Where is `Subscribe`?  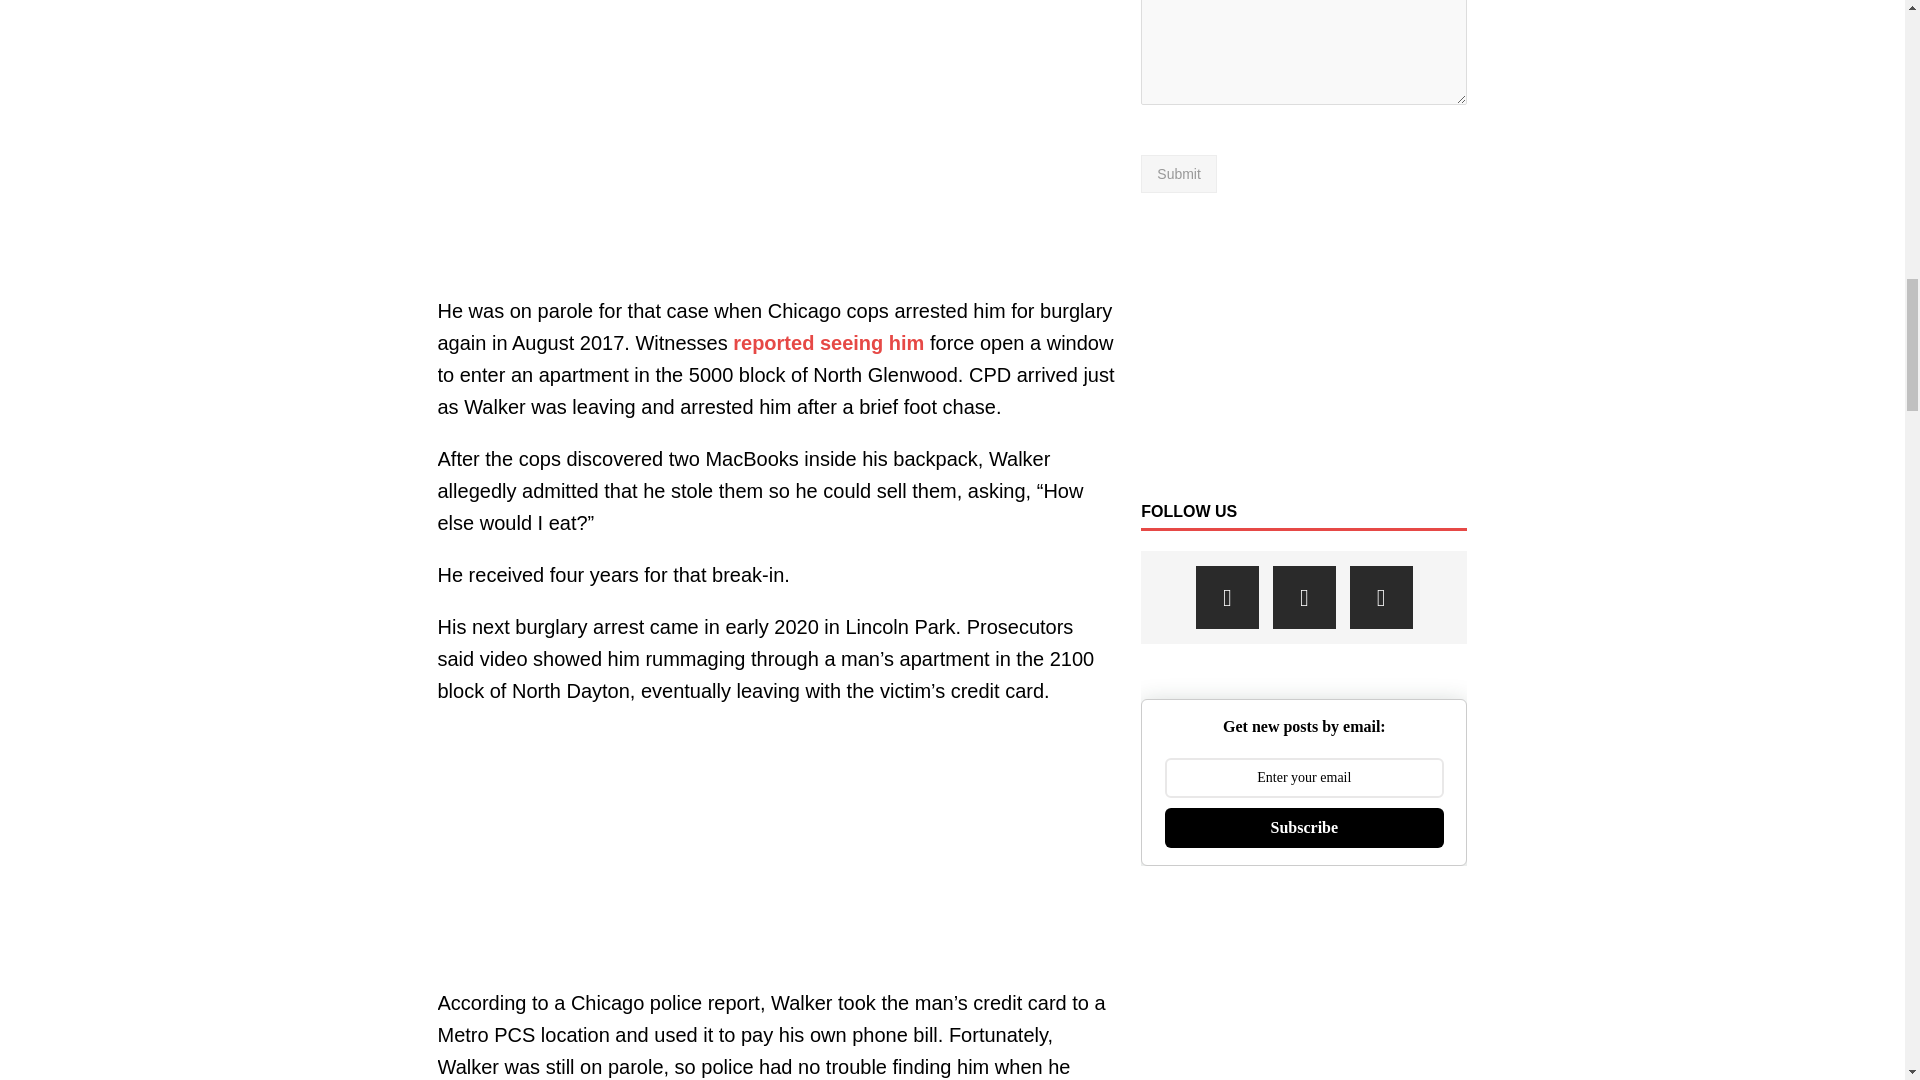
Subscribe is located at coordinates (1304, 827).